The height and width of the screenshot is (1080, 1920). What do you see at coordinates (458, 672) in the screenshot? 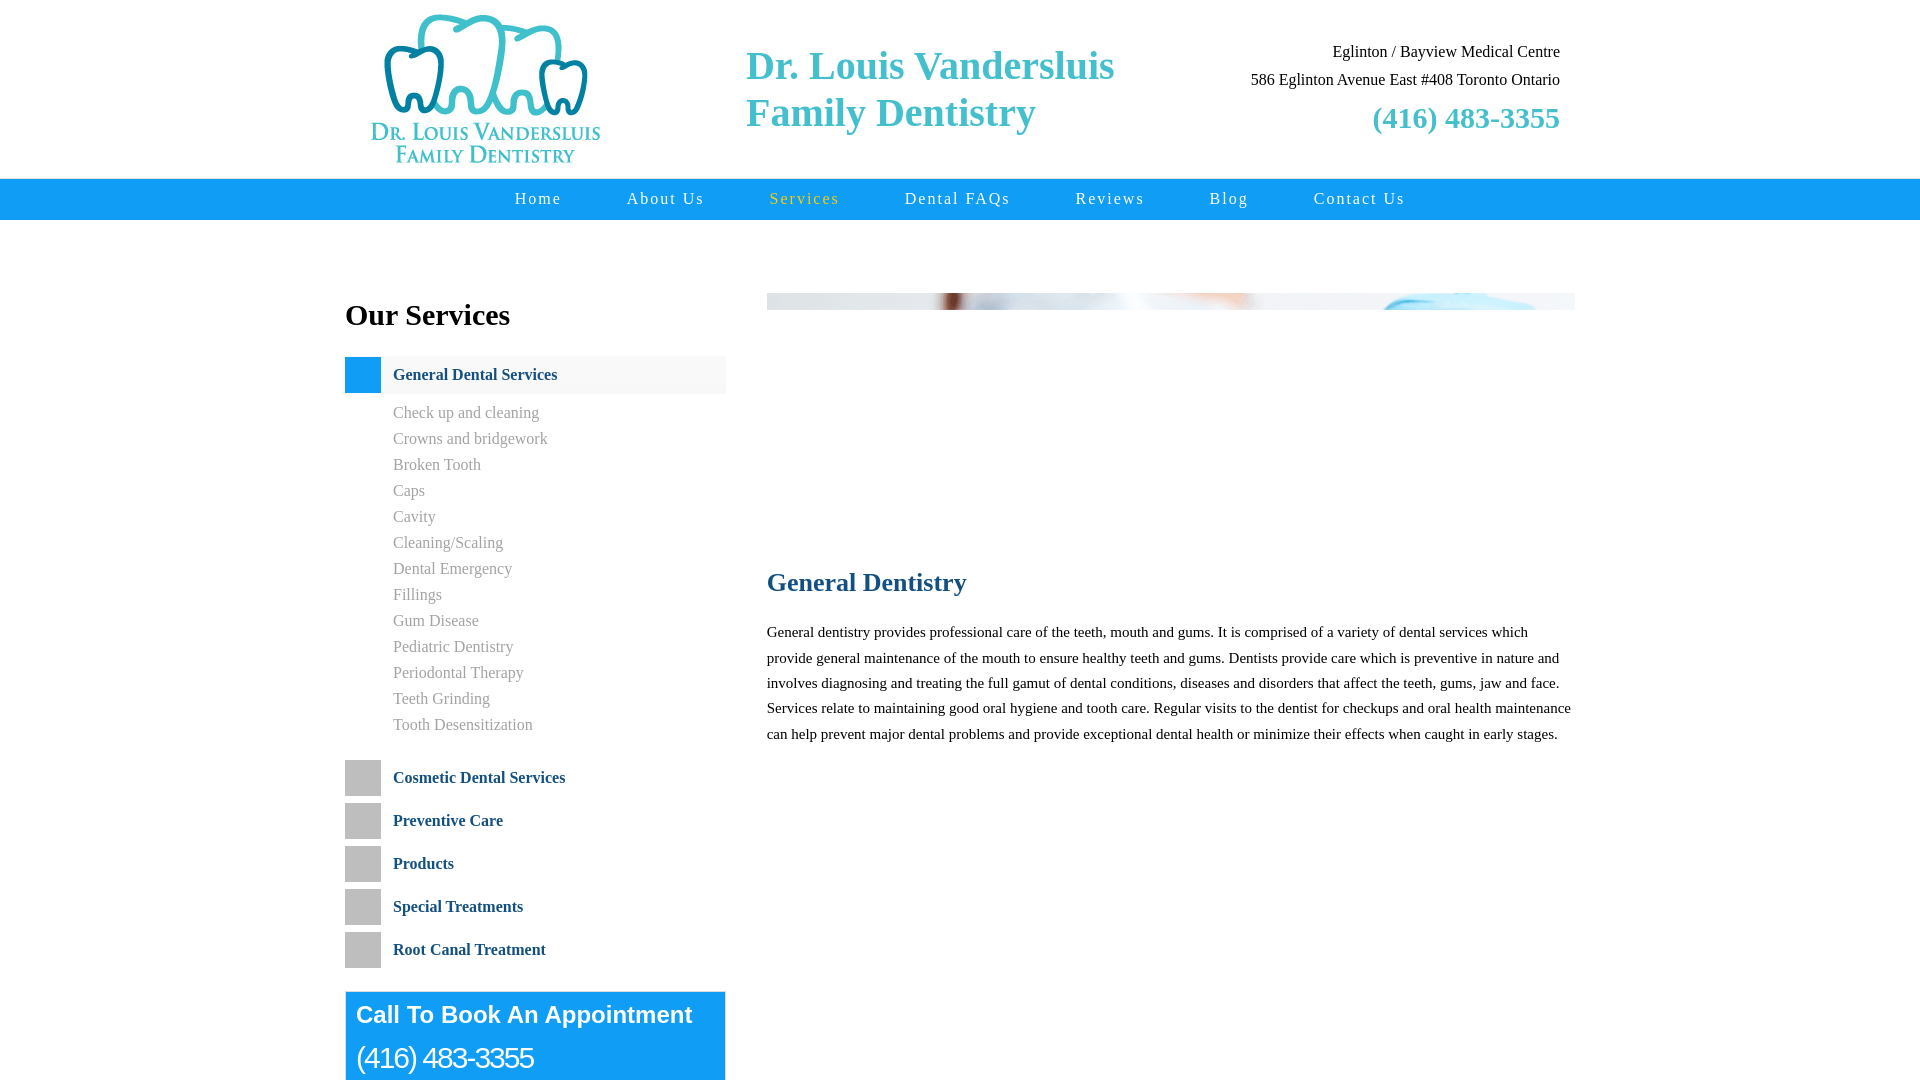
I see `Periodontal Therapy` at bounding box center [458, 672].